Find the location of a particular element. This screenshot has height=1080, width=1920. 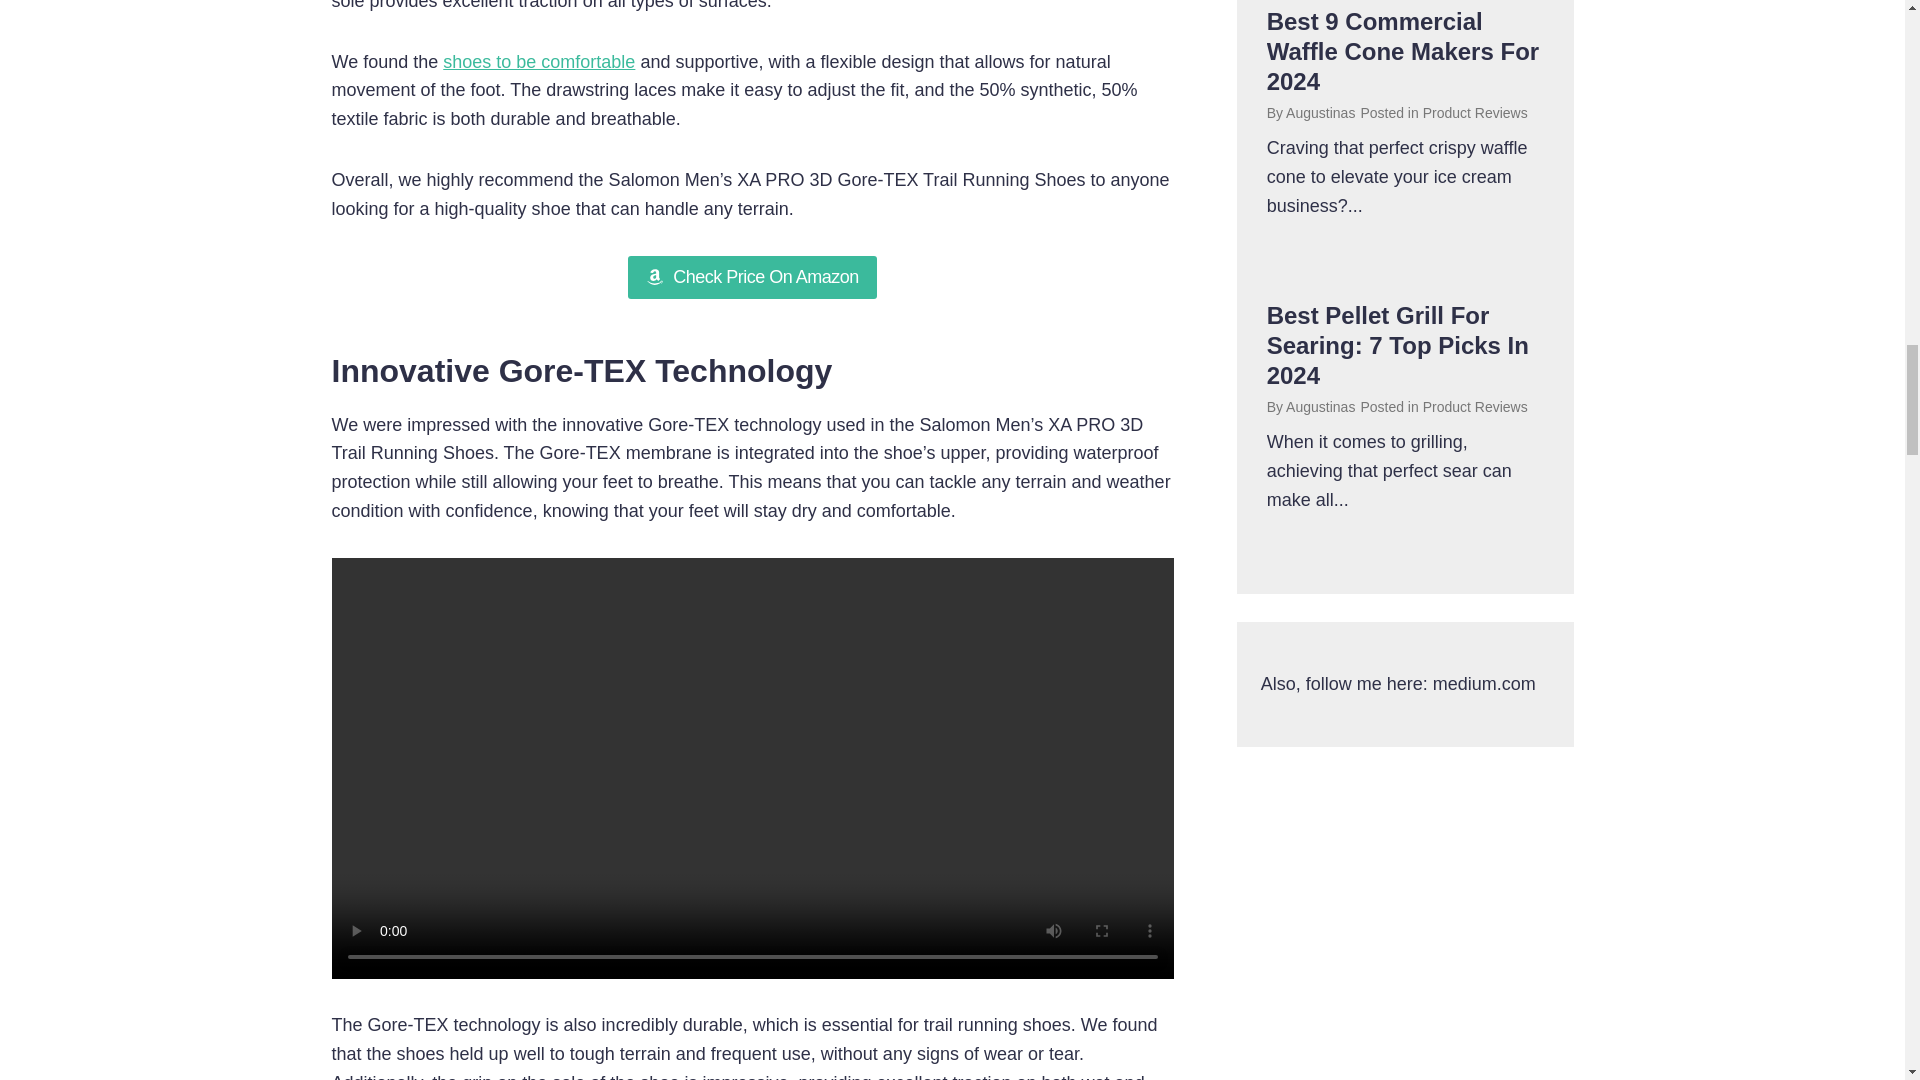

Check Price On Amazon is located at coordinates (752, 277).